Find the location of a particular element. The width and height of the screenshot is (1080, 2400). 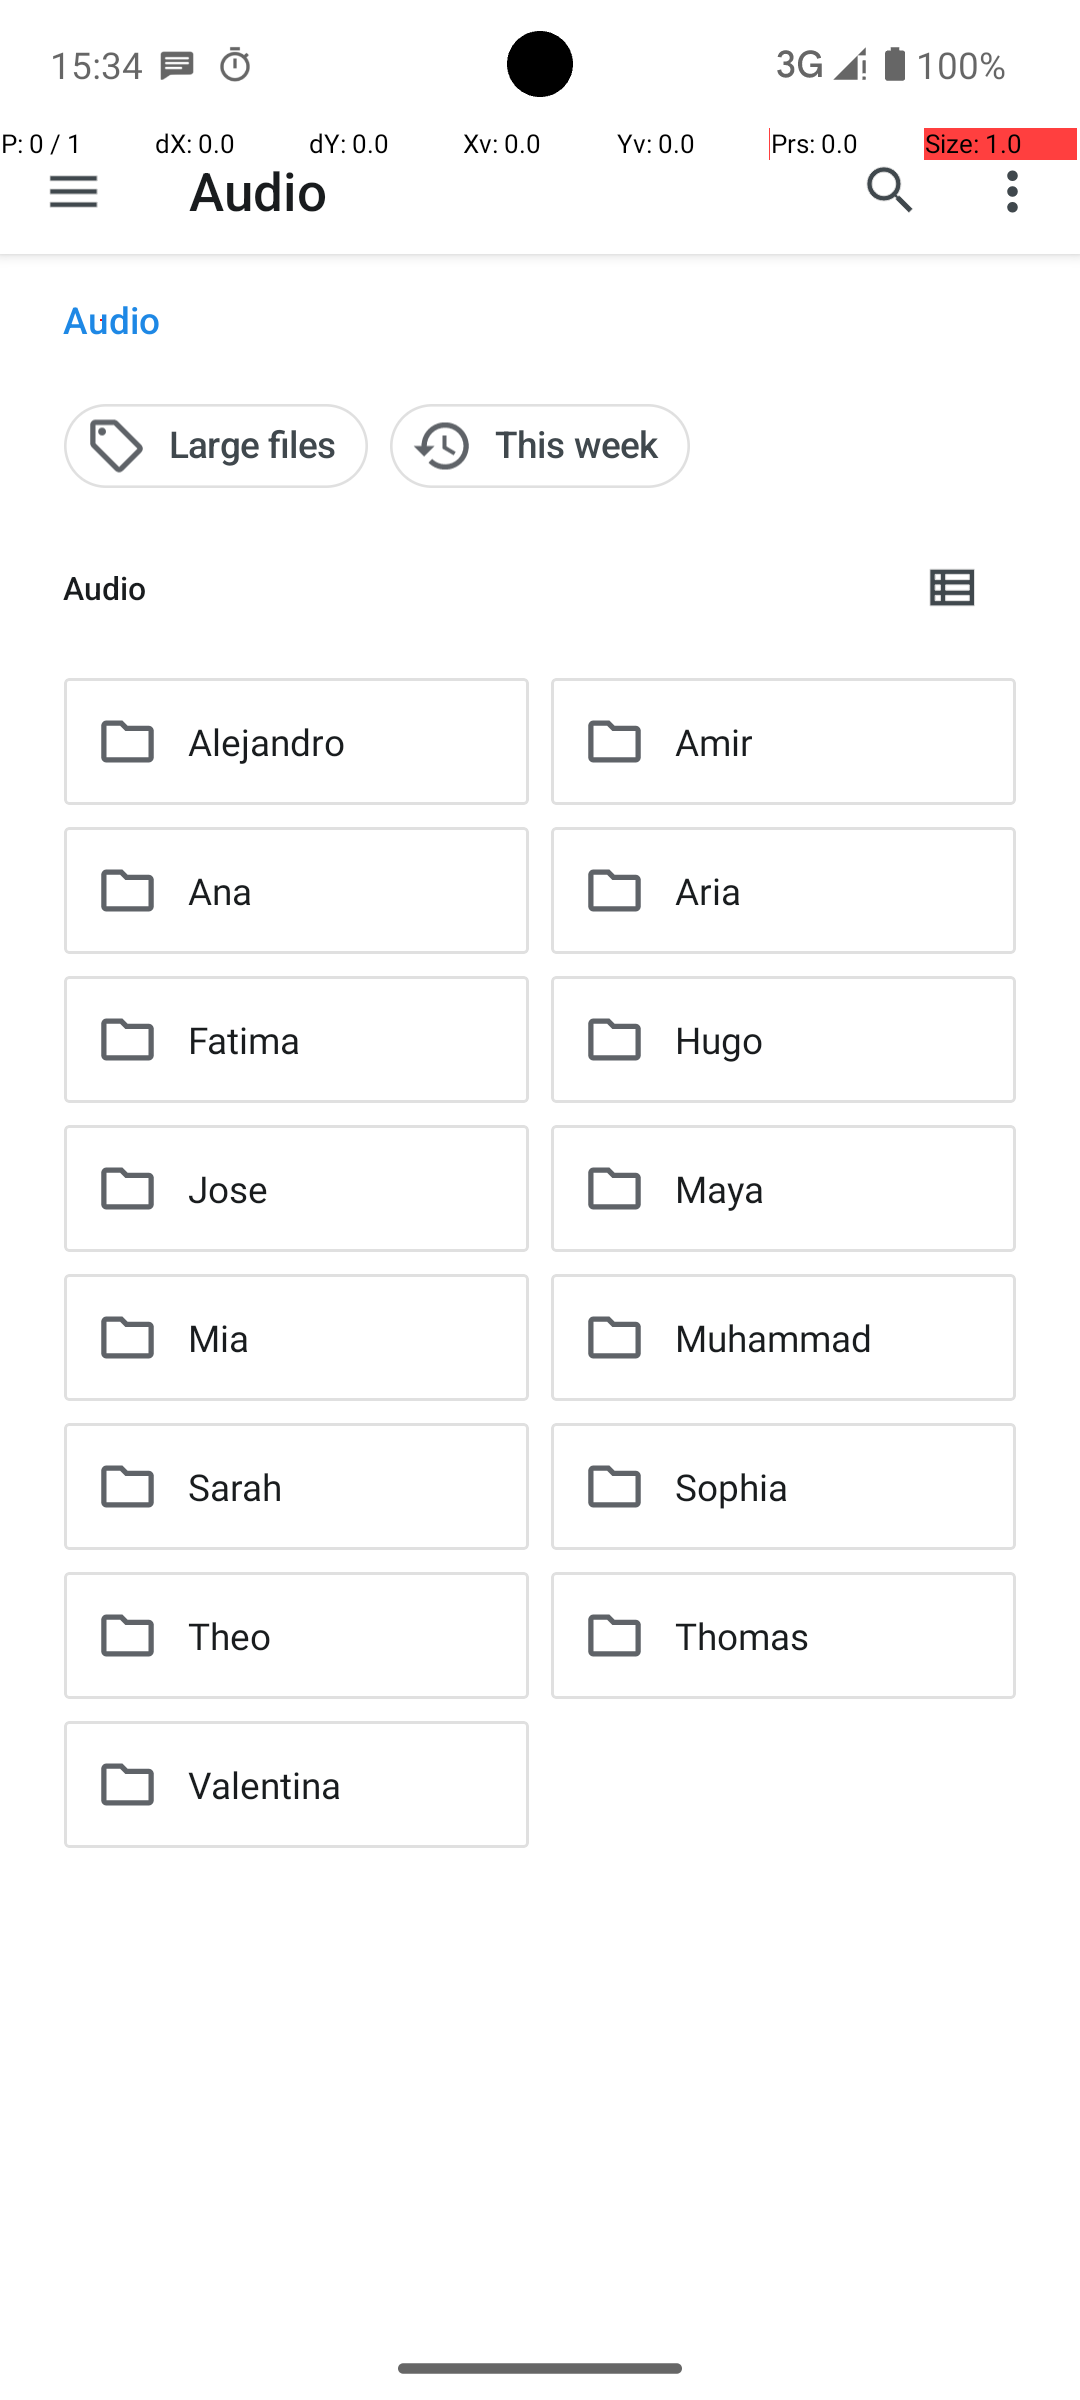

Thomas is located at coordinates (742, 1635).